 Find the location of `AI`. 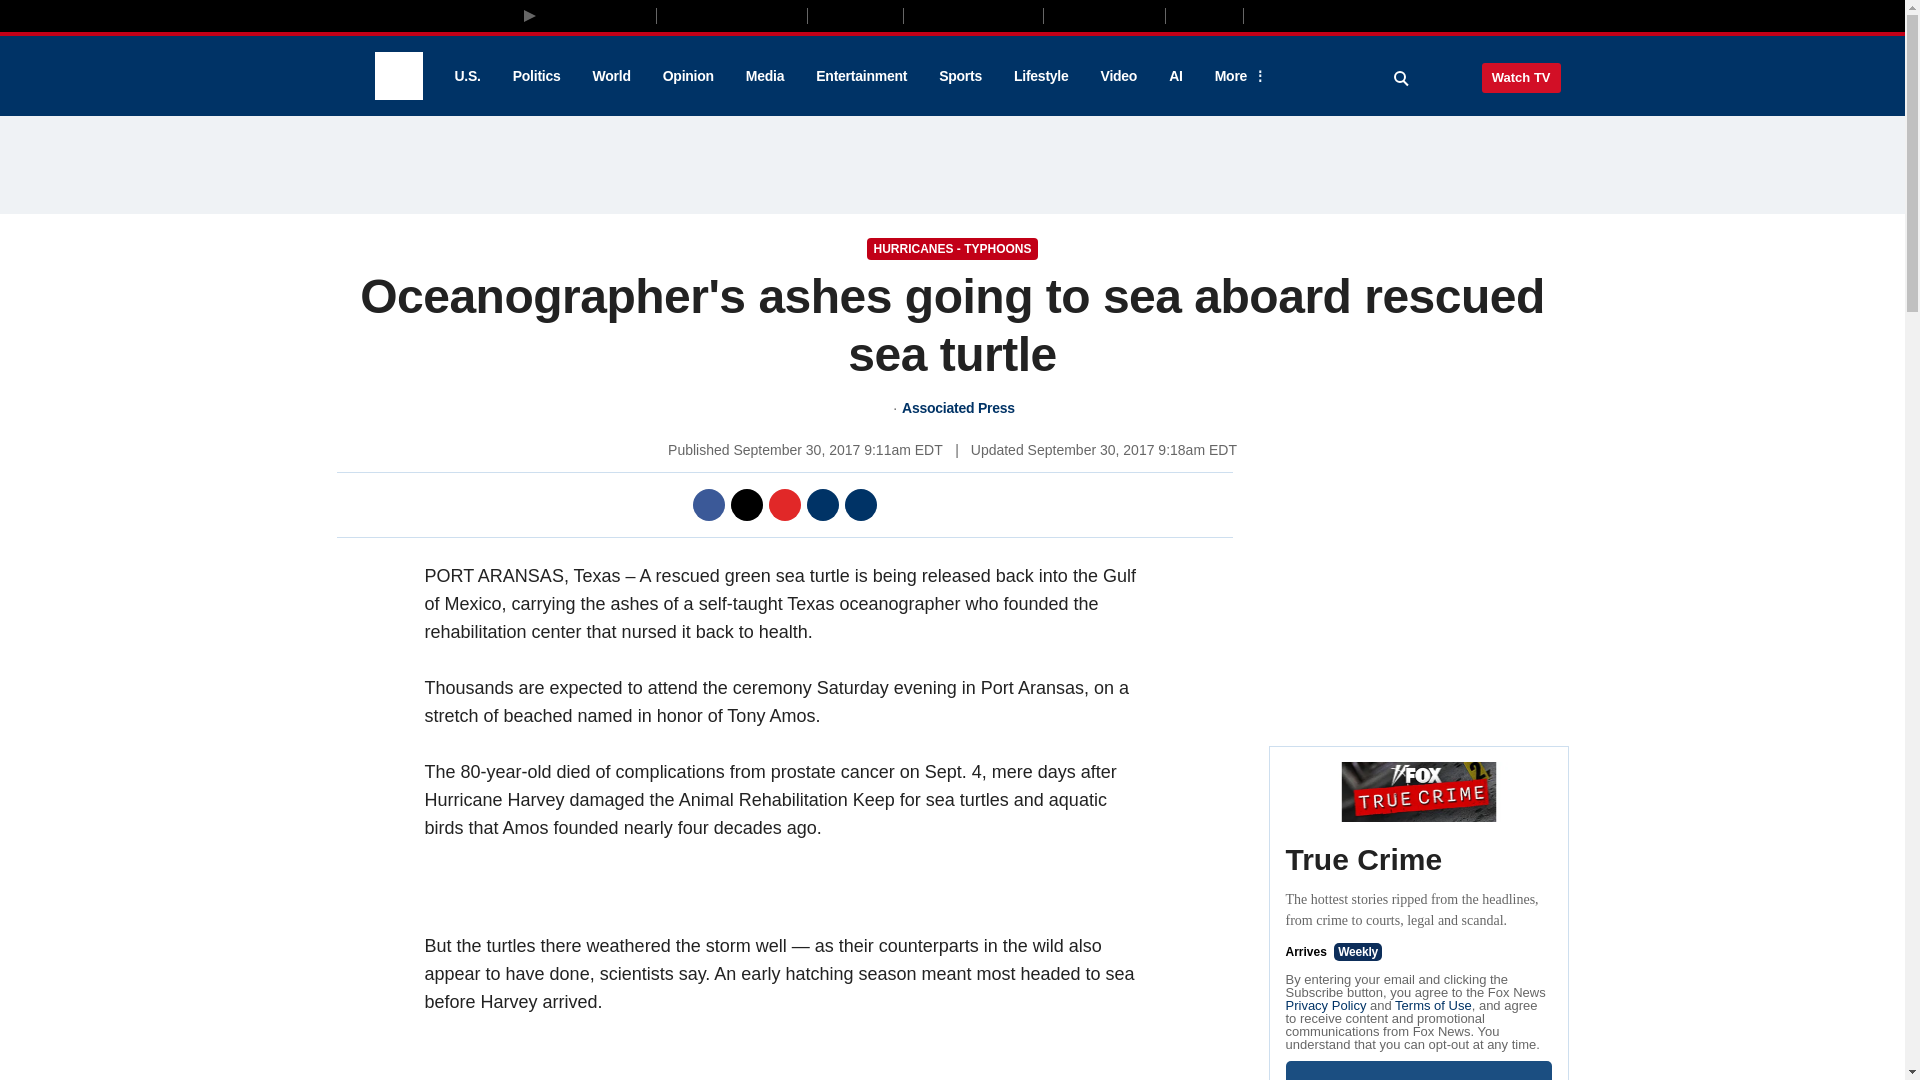

AI is located at coordinates (1176, 76).